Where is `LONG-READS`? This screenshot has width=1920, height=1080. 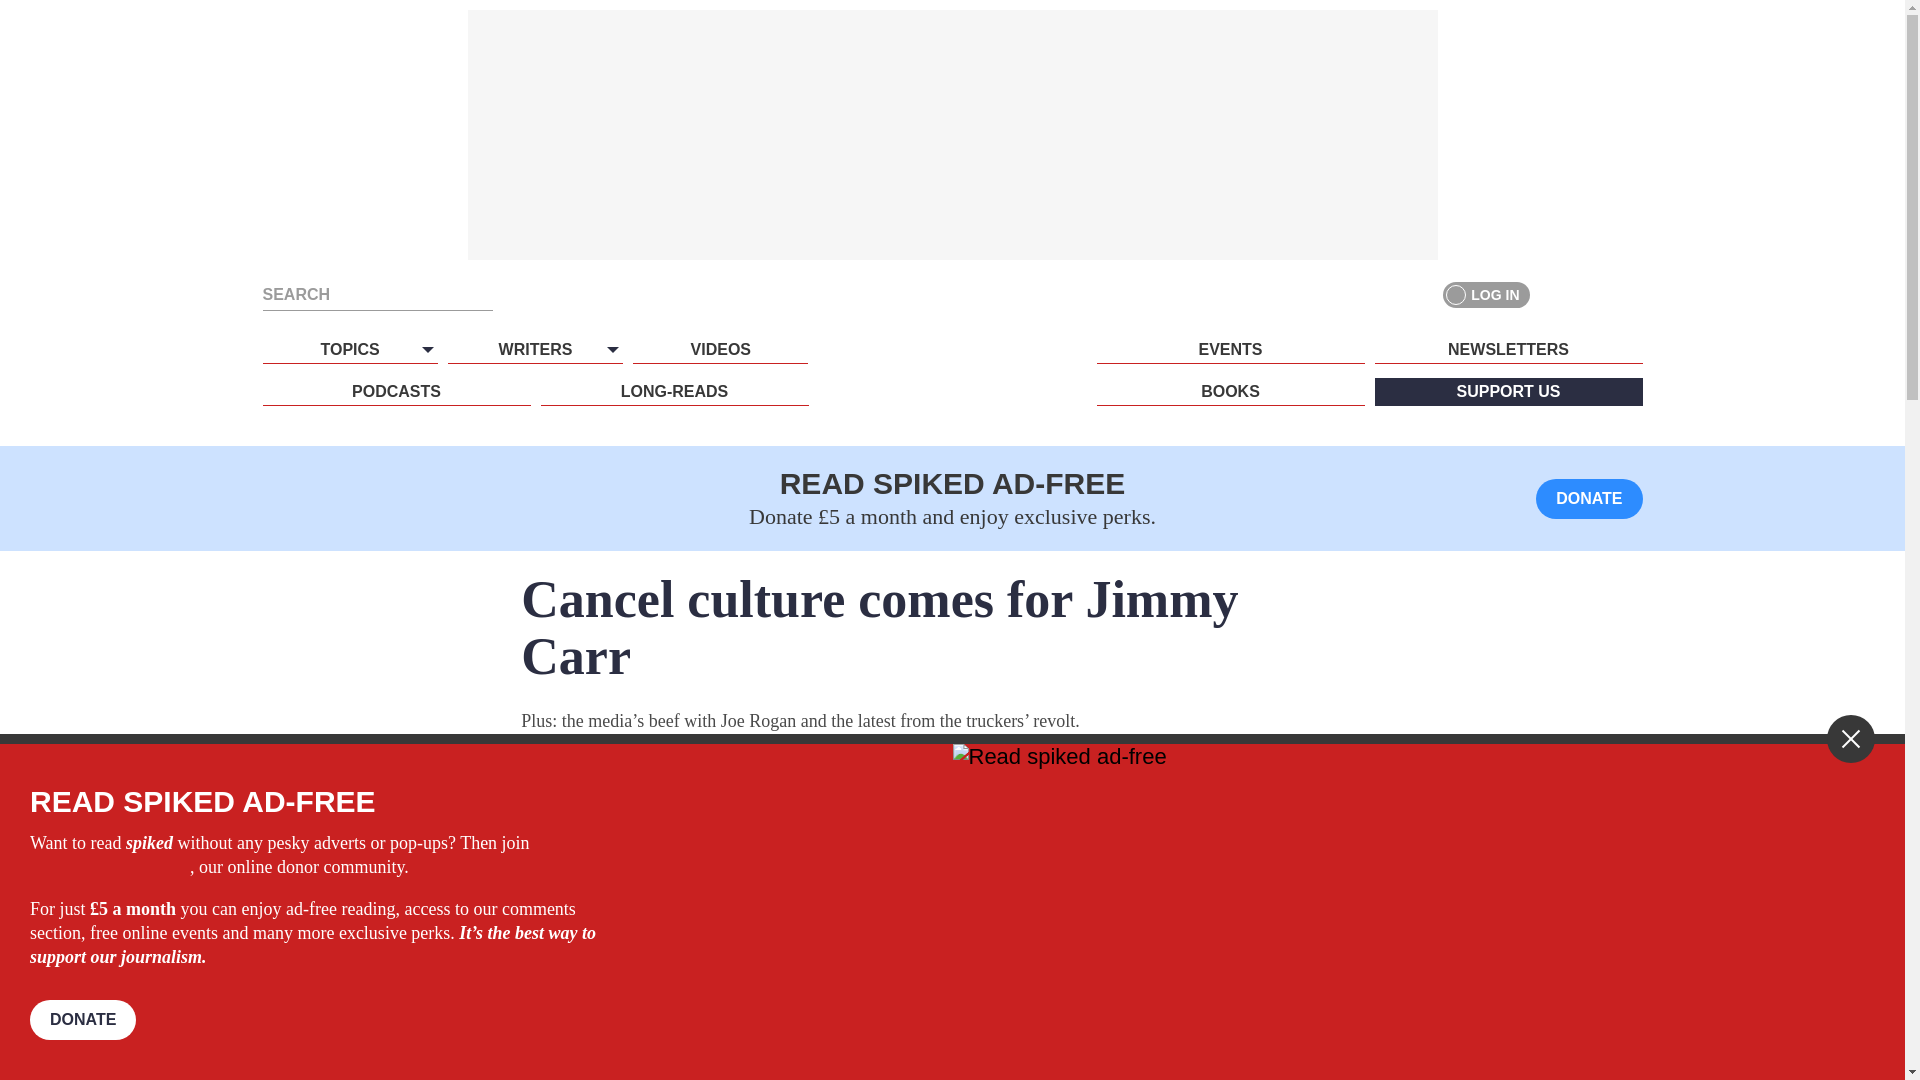 LONG-READS is located at coordinates (674, 392).